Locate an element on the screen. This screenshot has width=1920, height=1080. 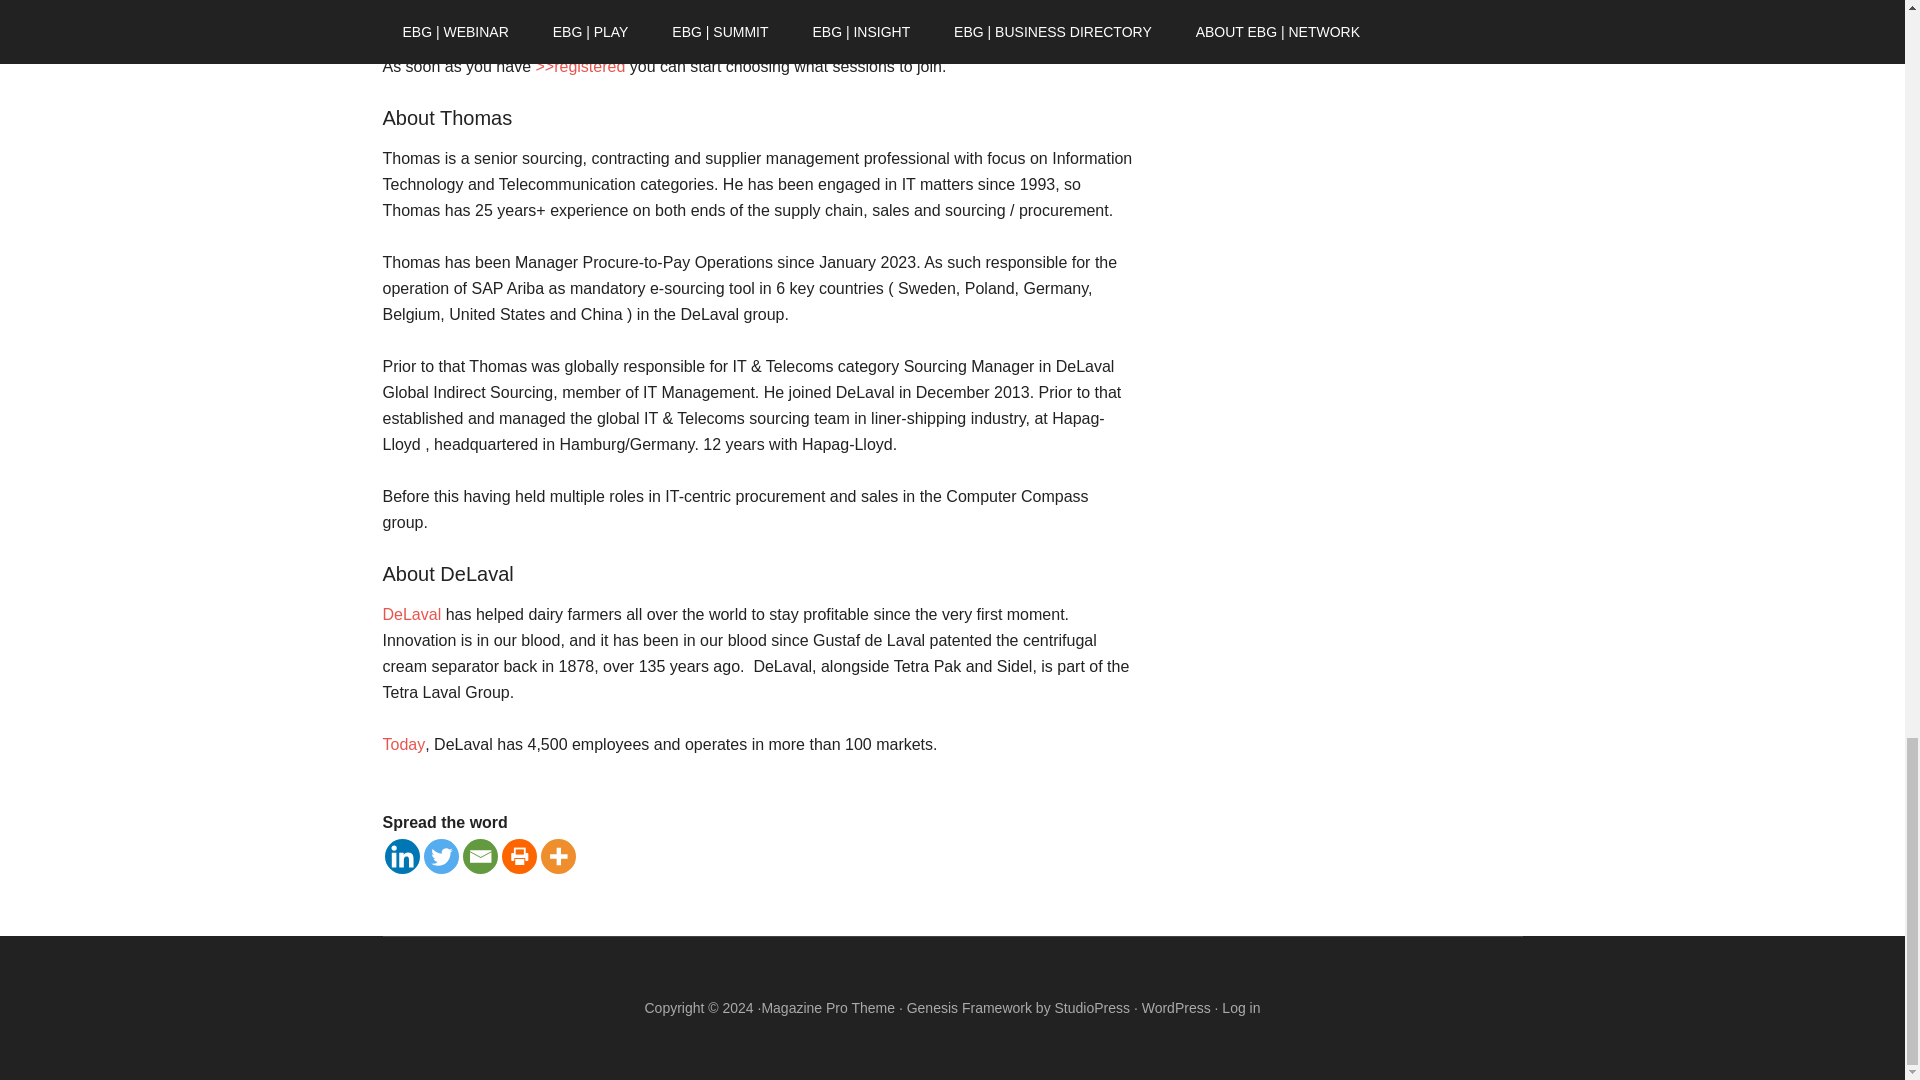
Email is located at coordinates (480, 856).